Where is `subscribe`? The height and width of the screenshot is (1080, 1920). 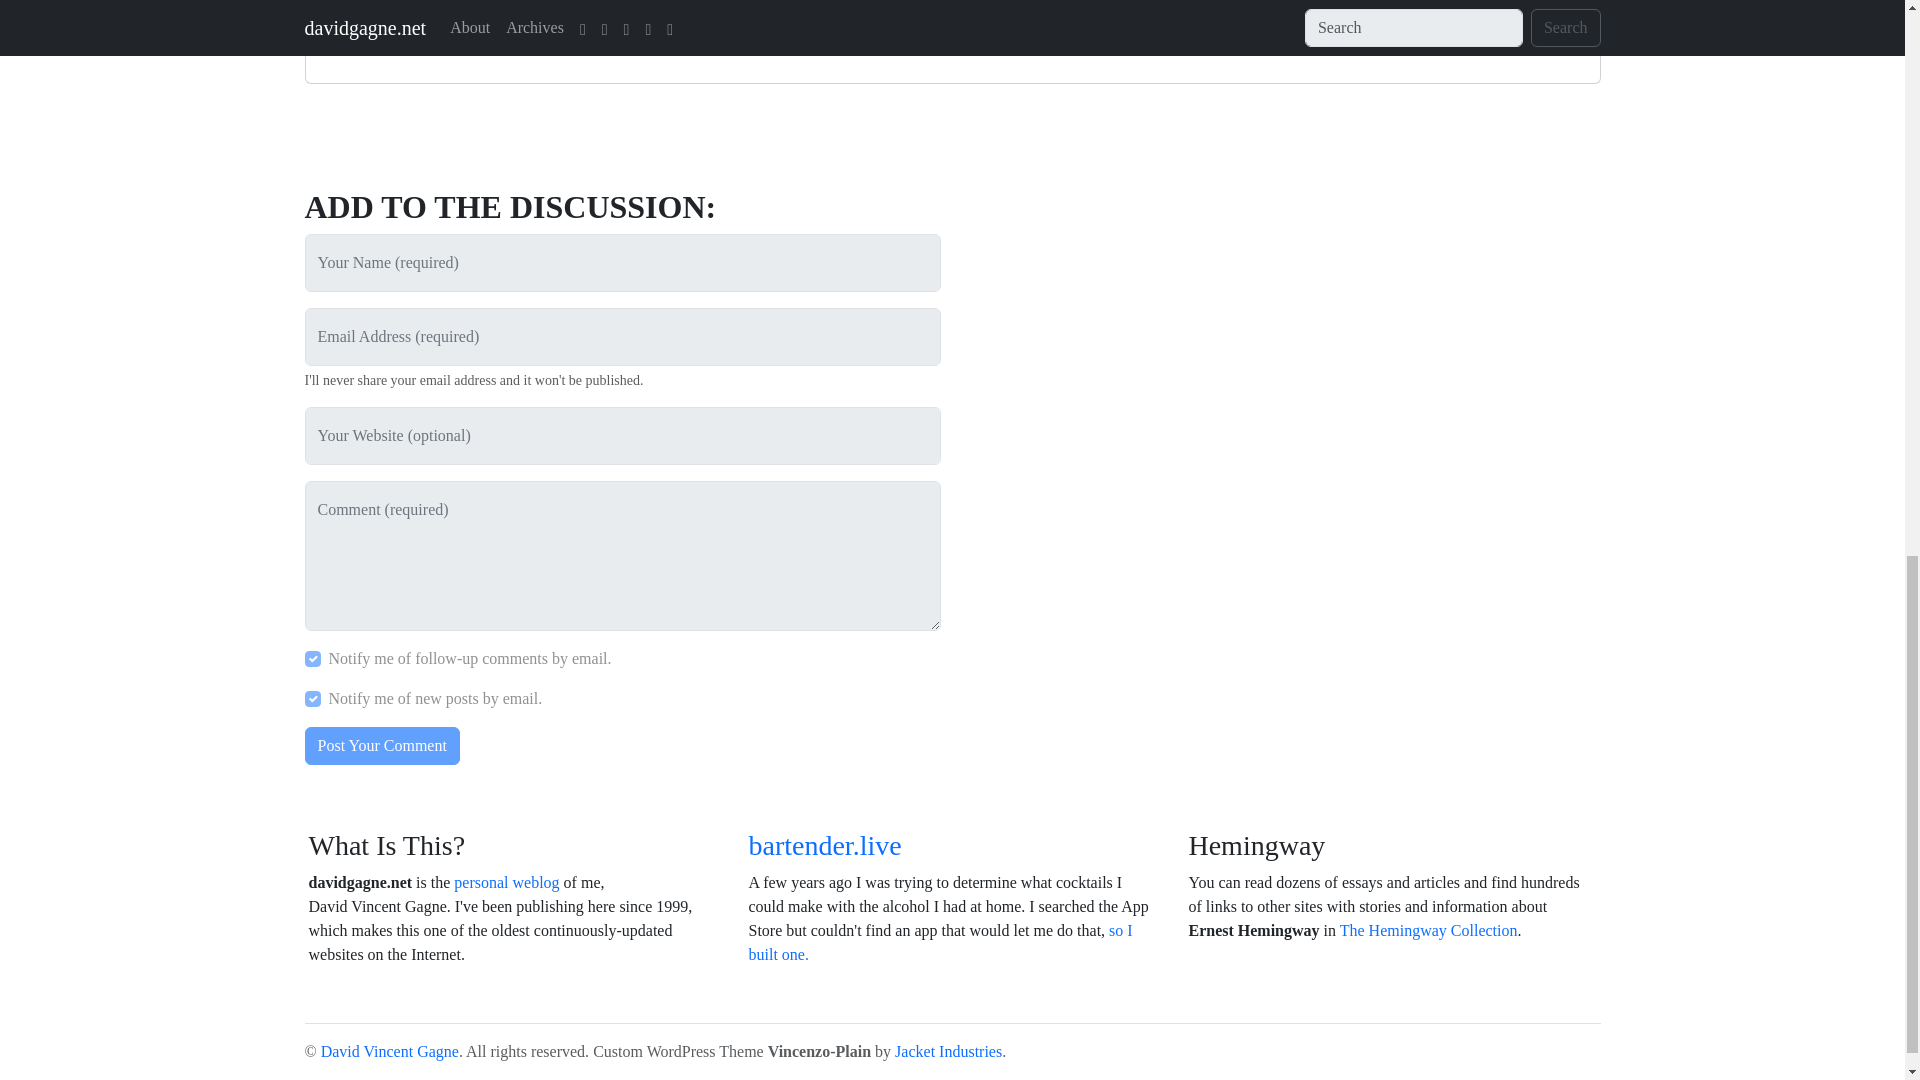
subscribe is located at coordinates (312, 699).